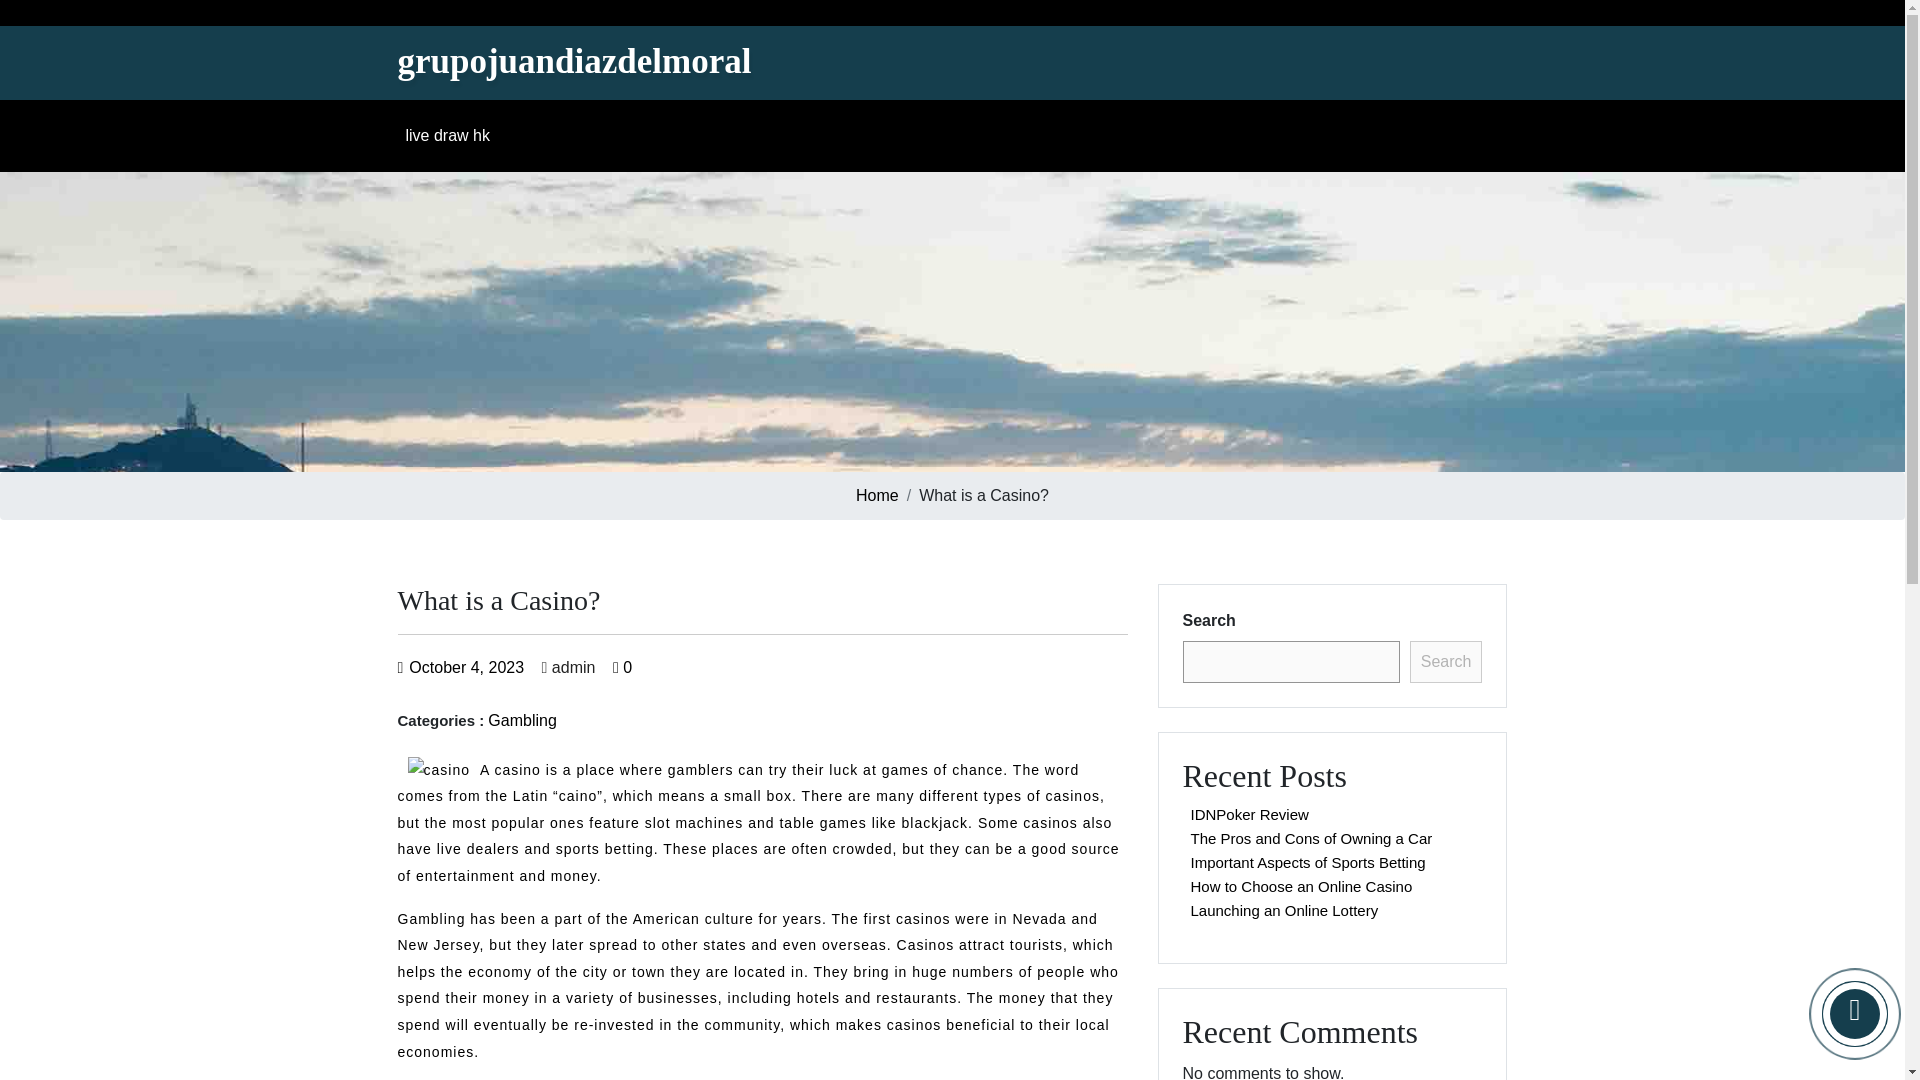  What do you see at coordinates (568, 667) in the screenshot?
I see `admin` at bounding box center [568, 667].